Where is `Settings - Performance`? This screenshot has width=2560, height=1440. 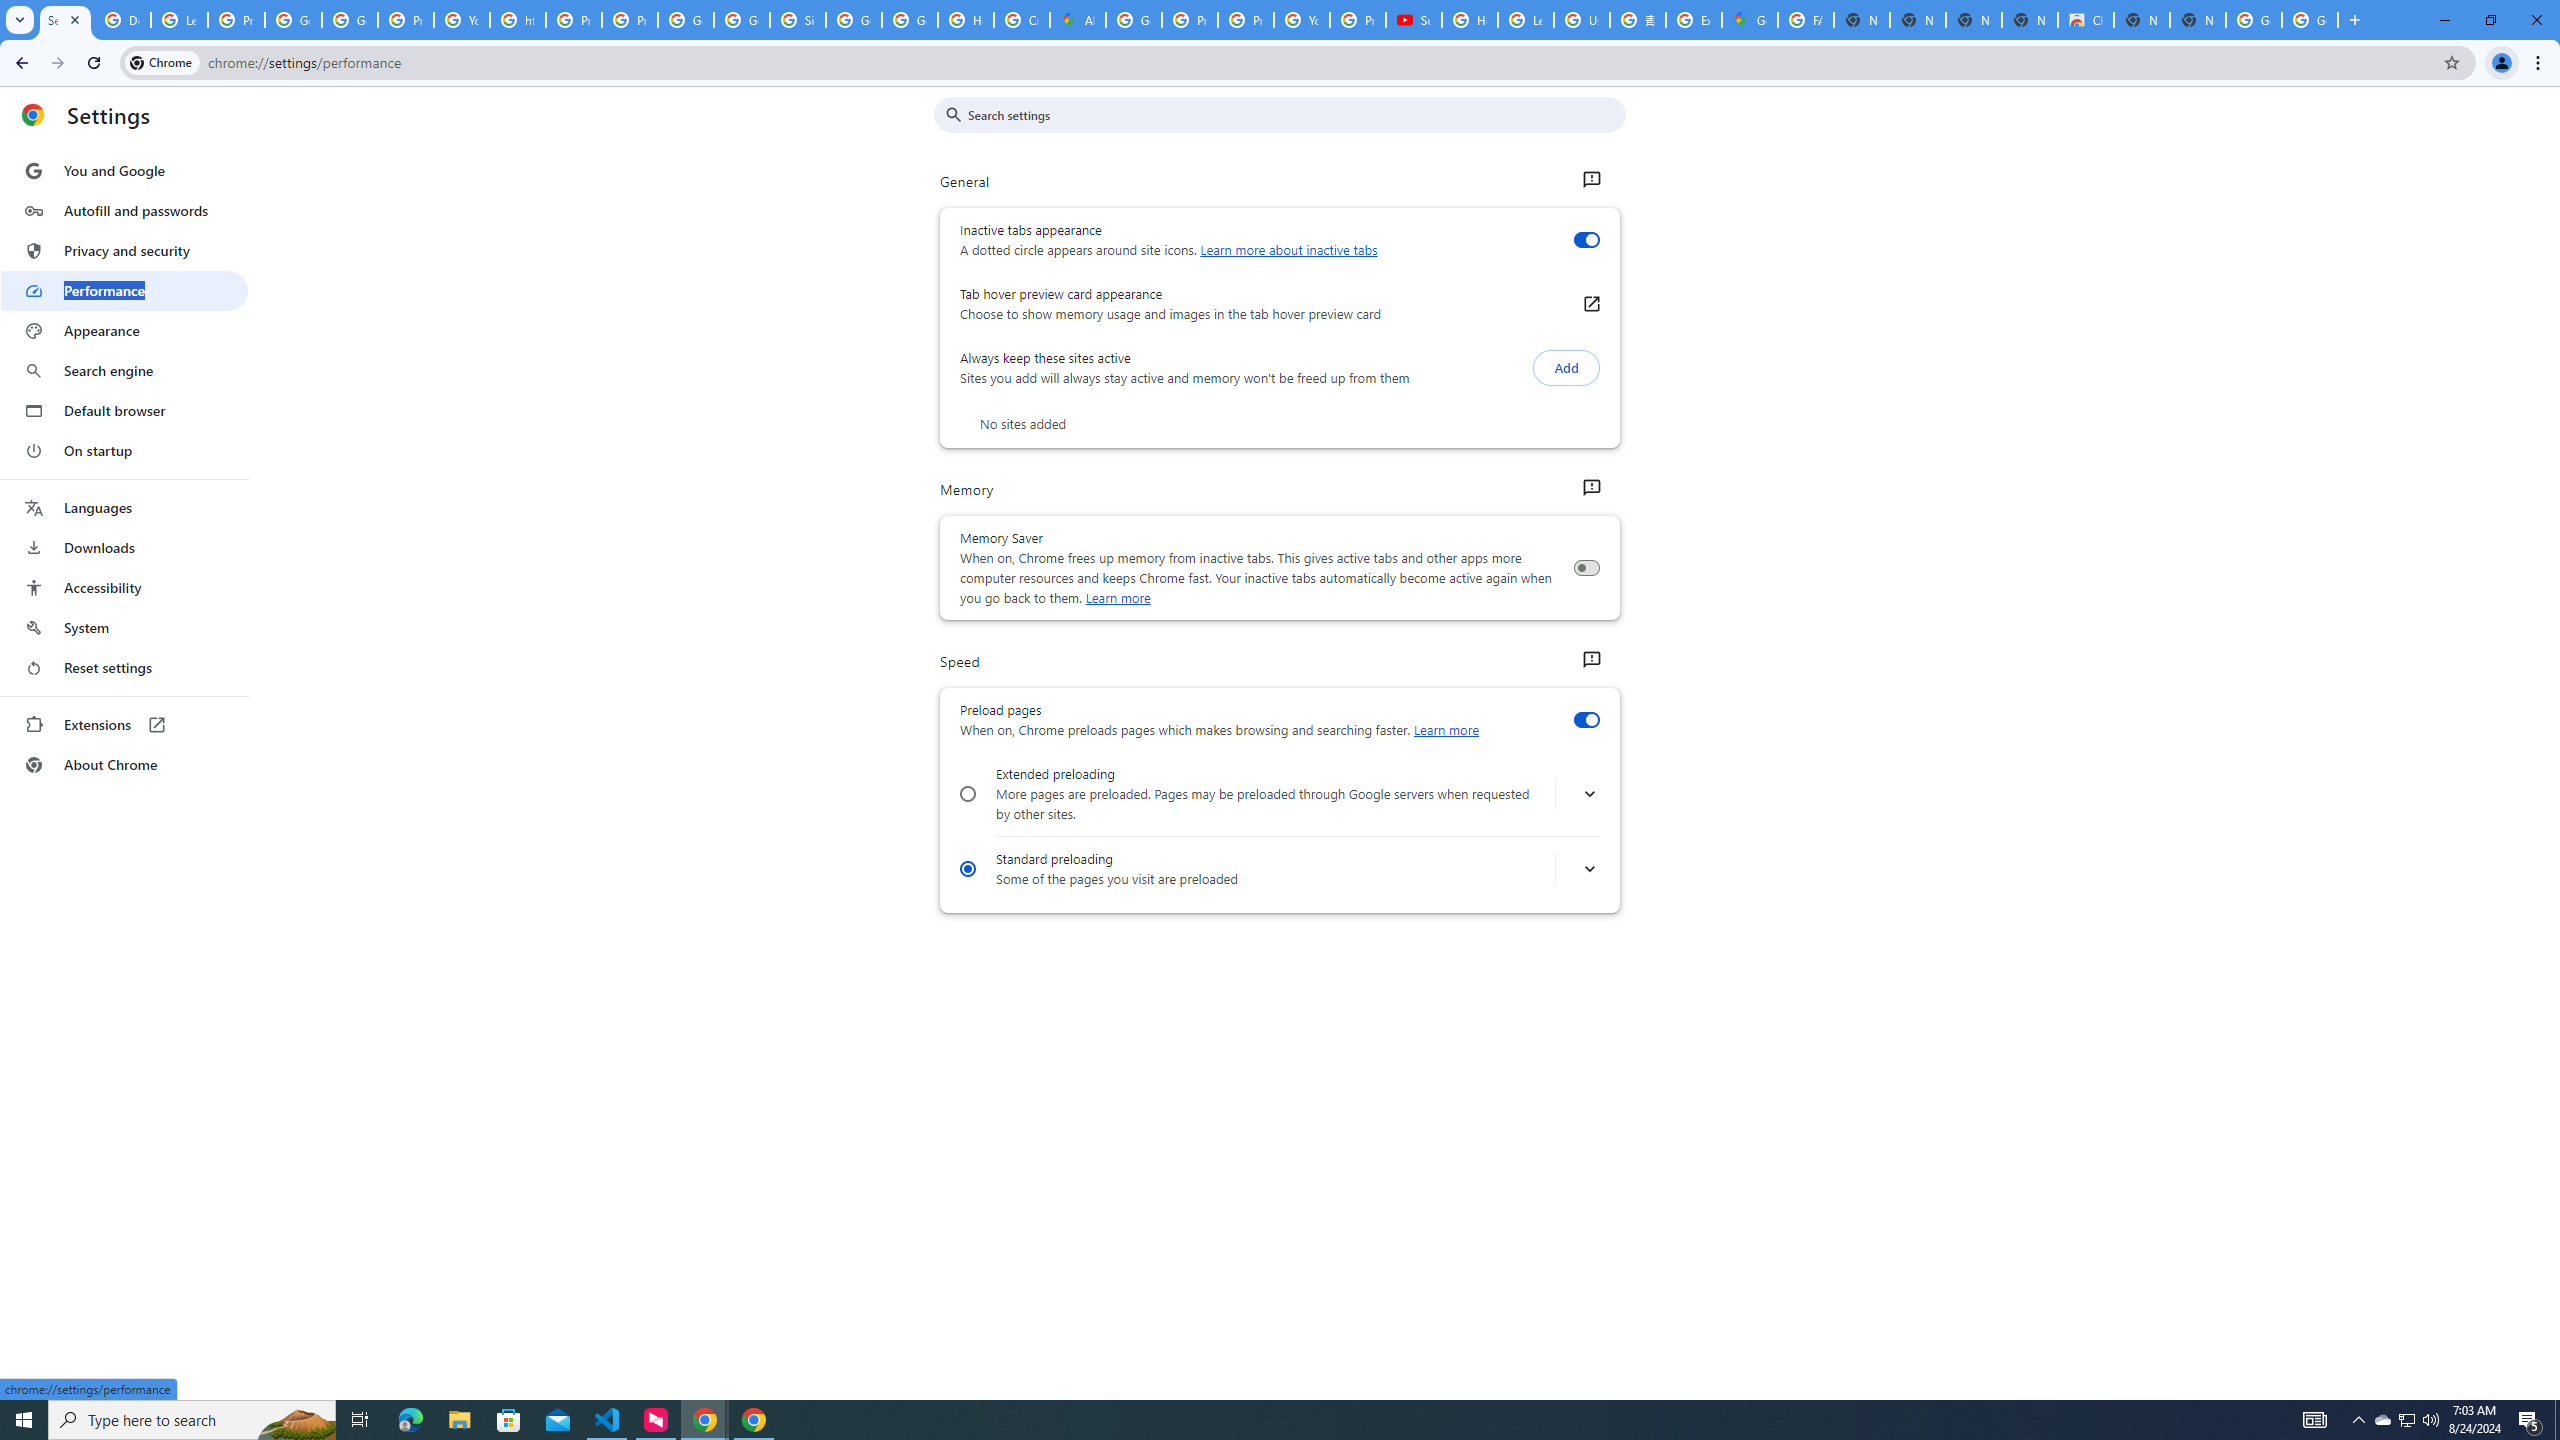 Settings - Performance is located at coordinates (65, 20).